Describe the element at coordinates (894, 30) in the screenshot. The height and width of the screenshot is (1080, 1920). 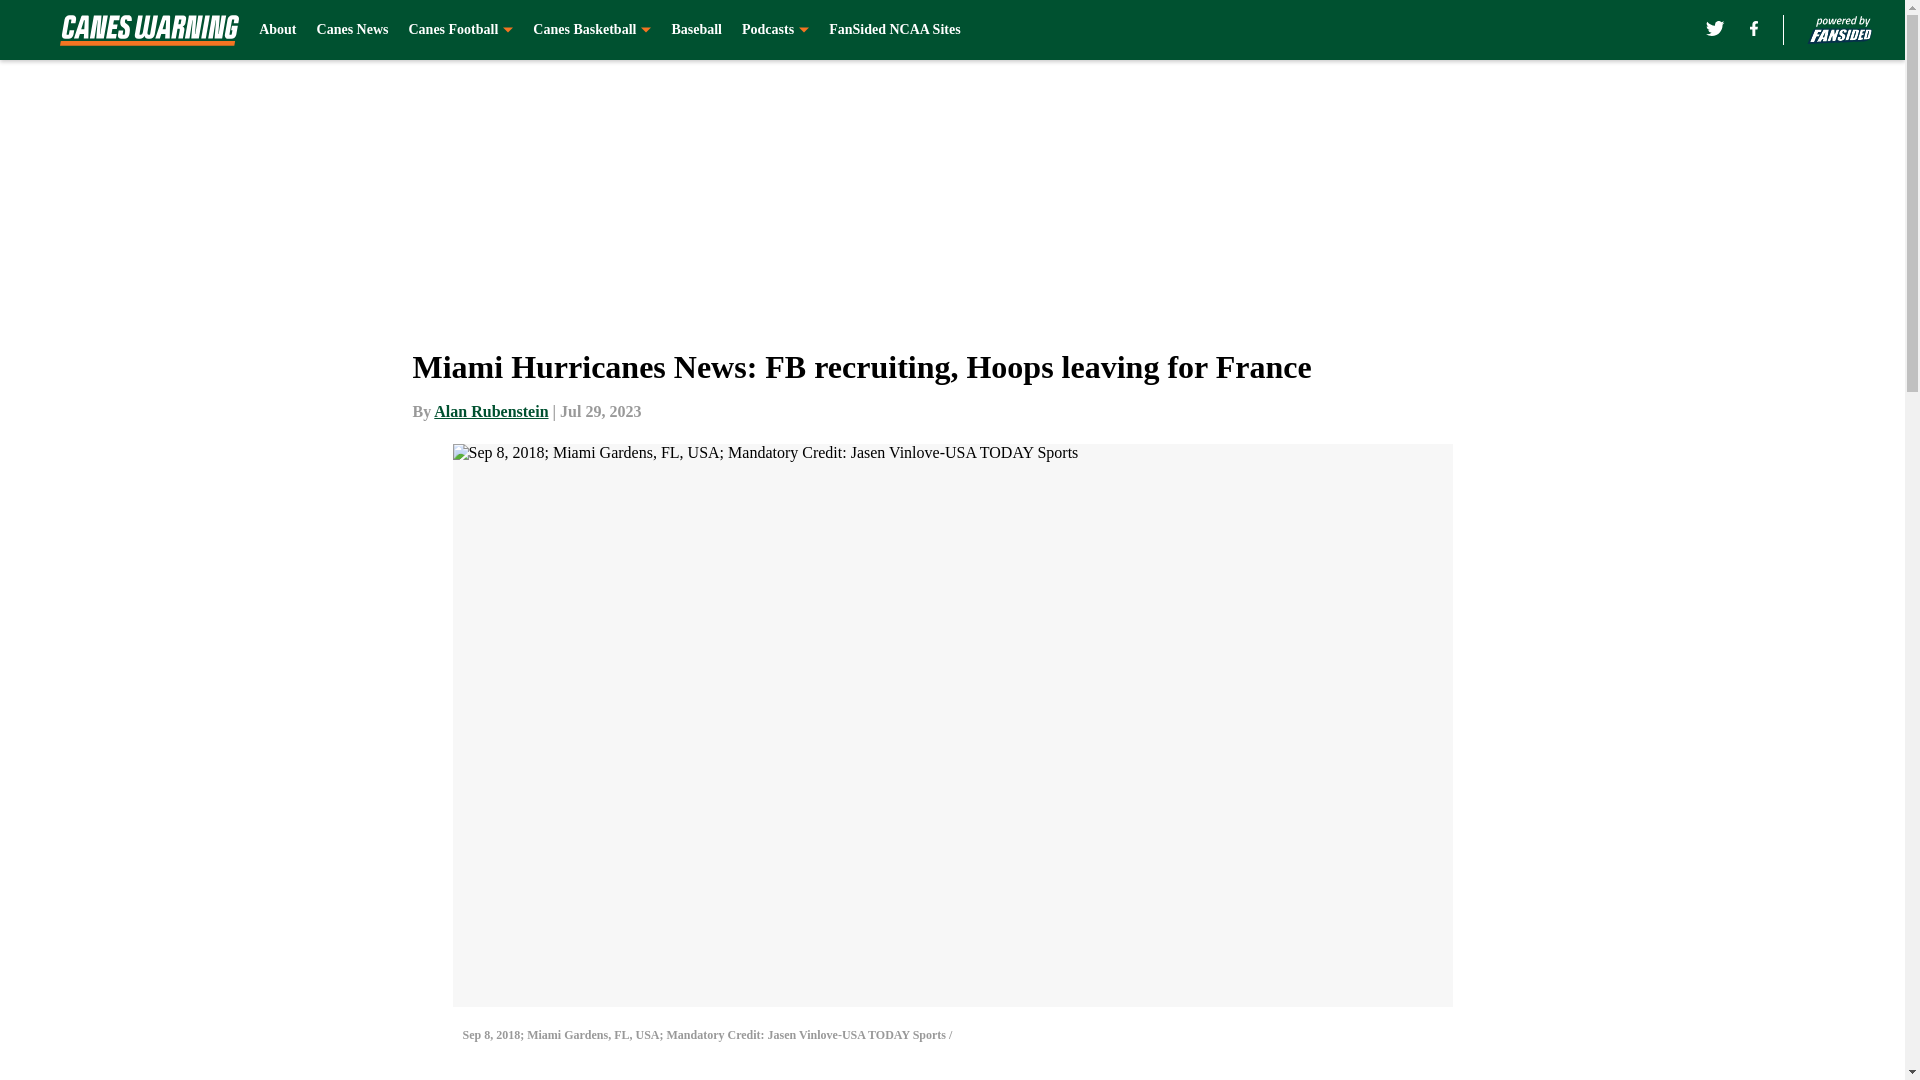
I see `FanSided NCAA Sites` at that location.